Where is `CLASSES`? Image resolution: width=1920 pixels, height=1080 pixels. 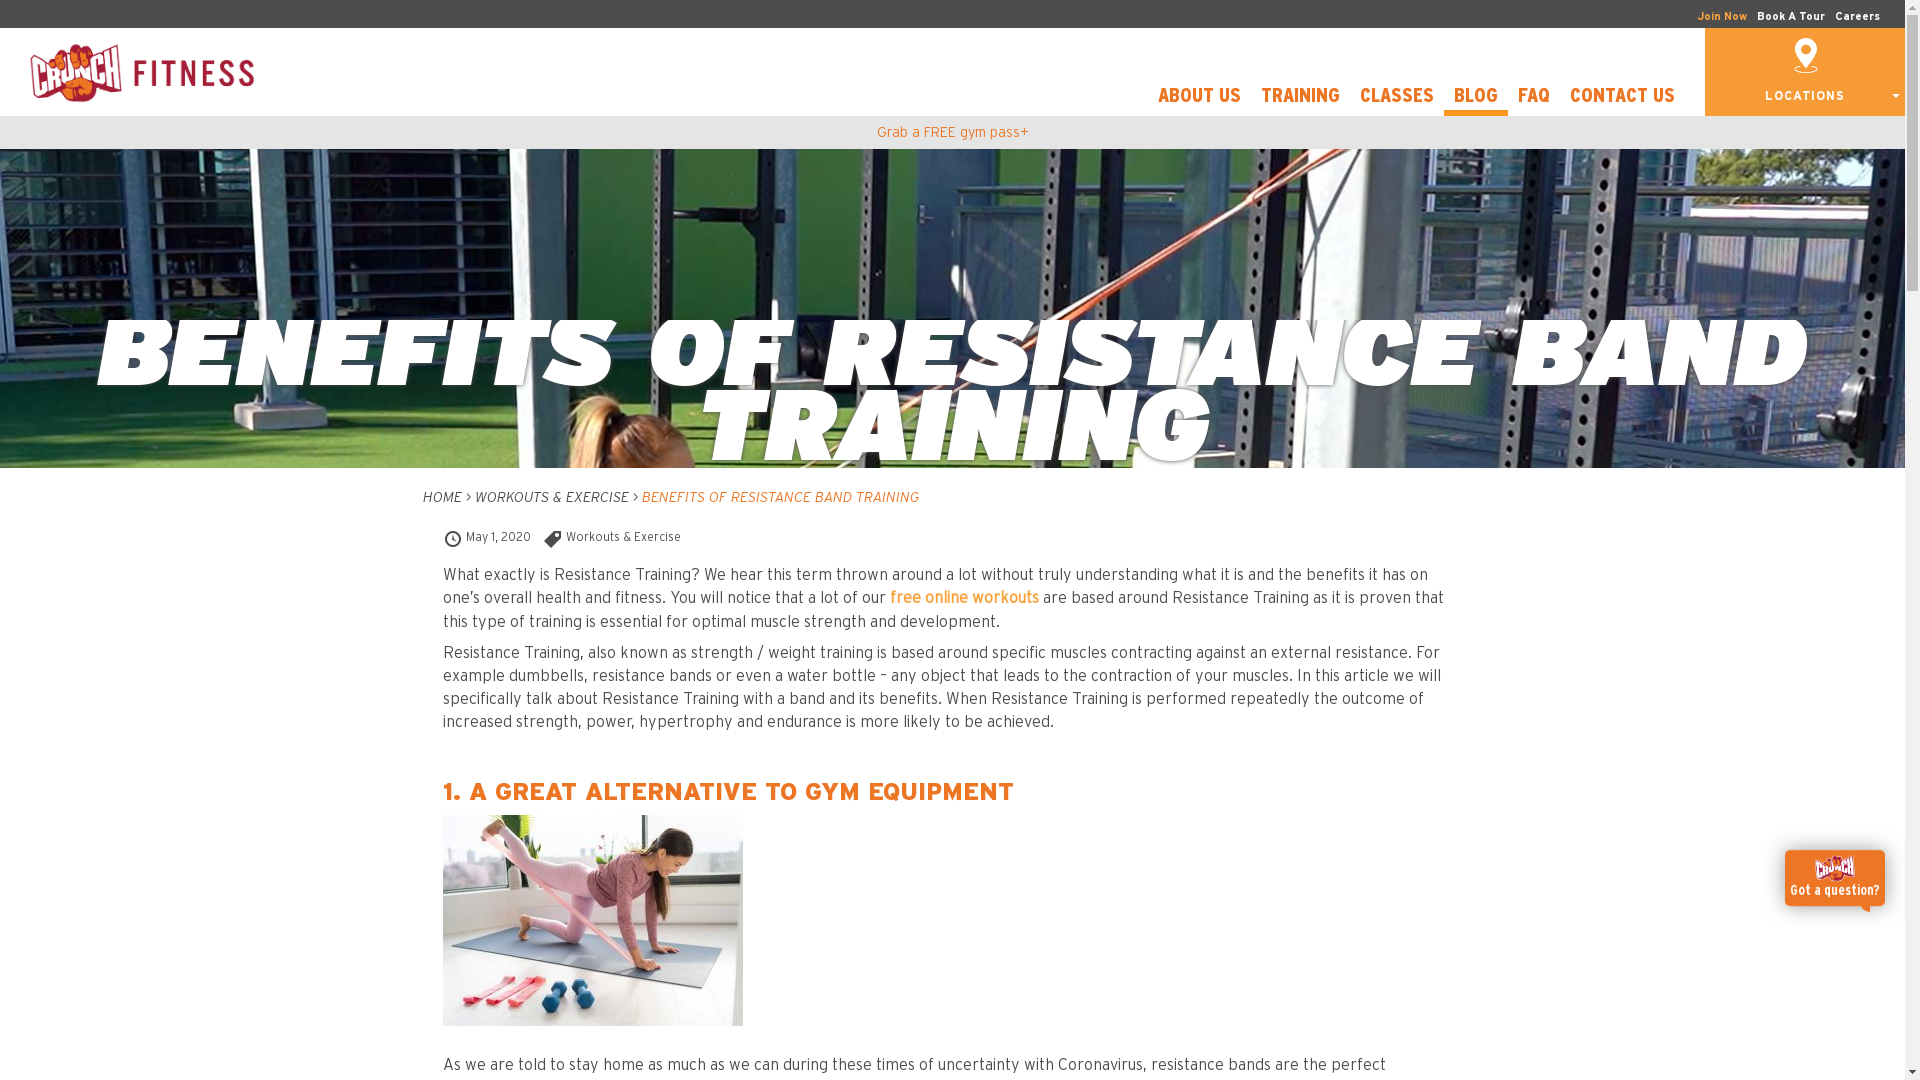
CLASSES is located at coordinates (1397, 99).